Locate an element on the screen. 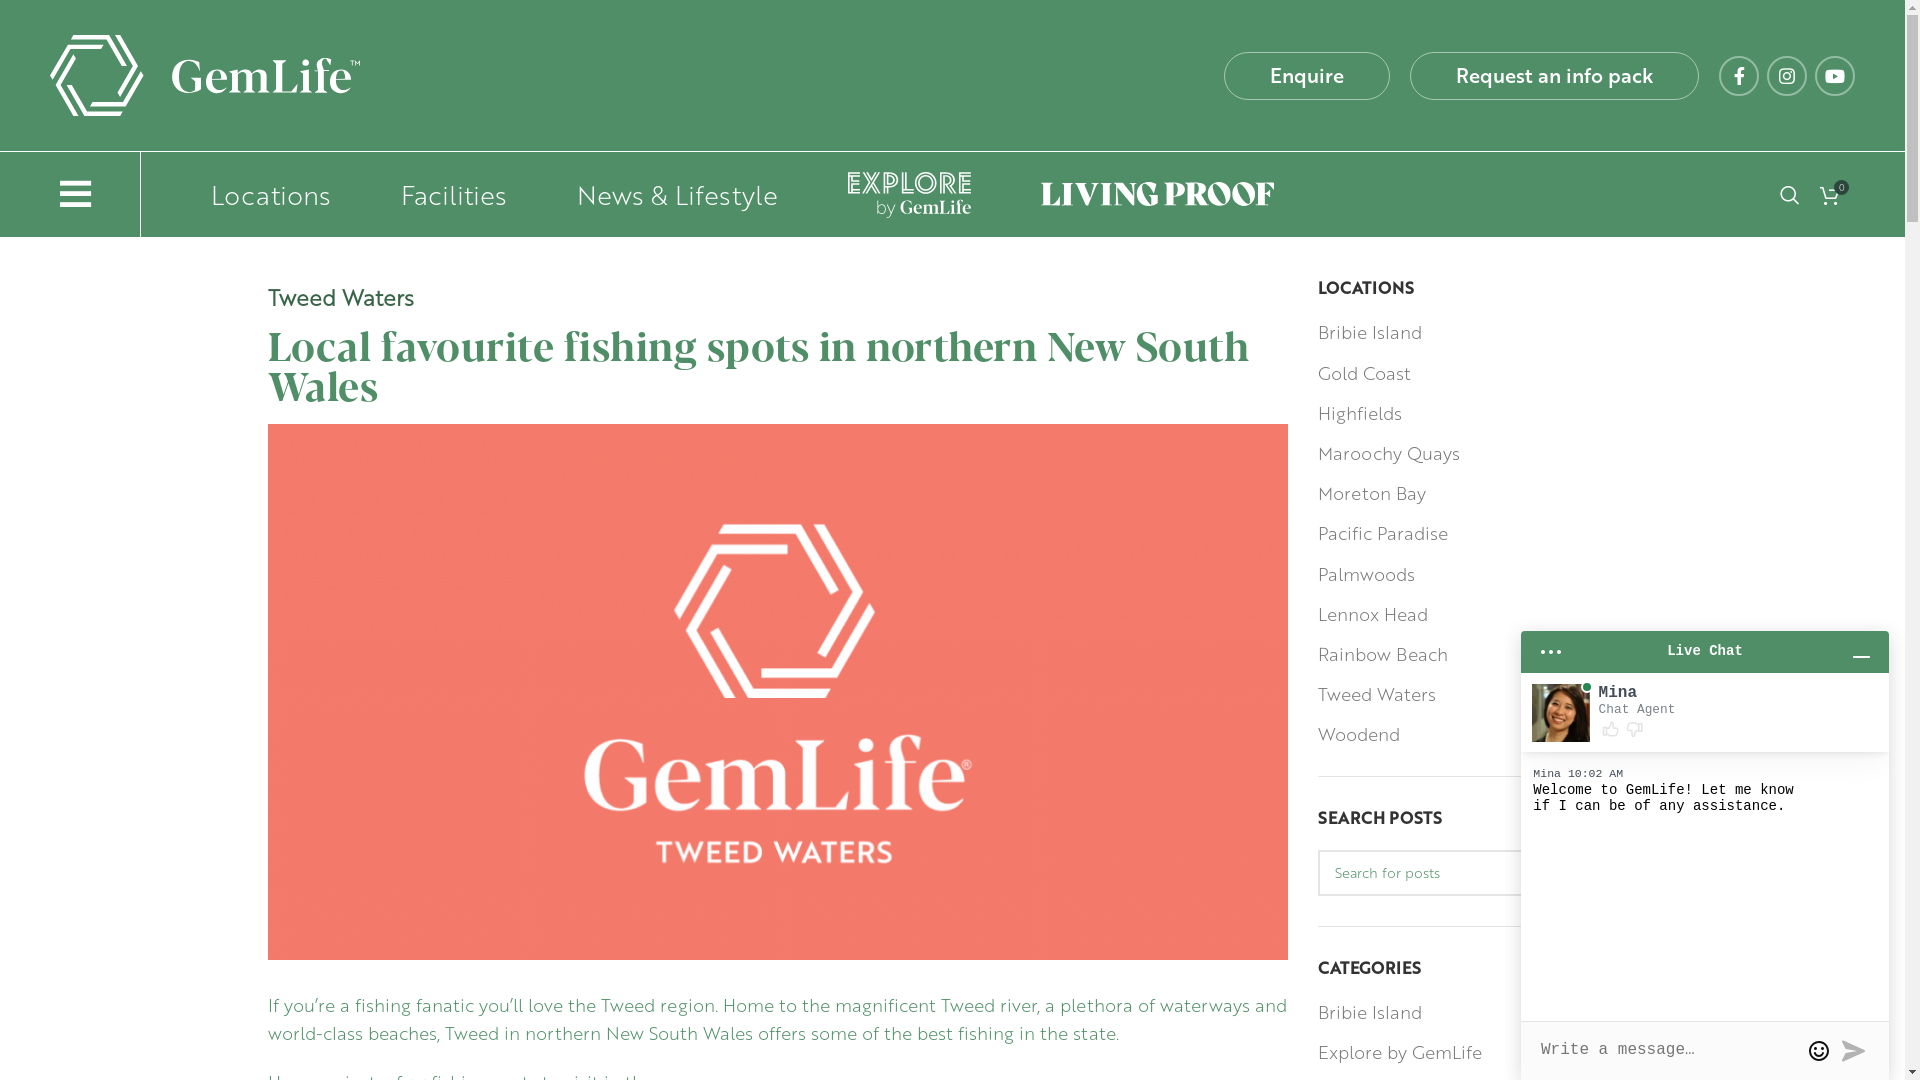 The height and width of the screenshot is (1080, 1920). Rainbow Beach is located at coordinates (1384, 654).